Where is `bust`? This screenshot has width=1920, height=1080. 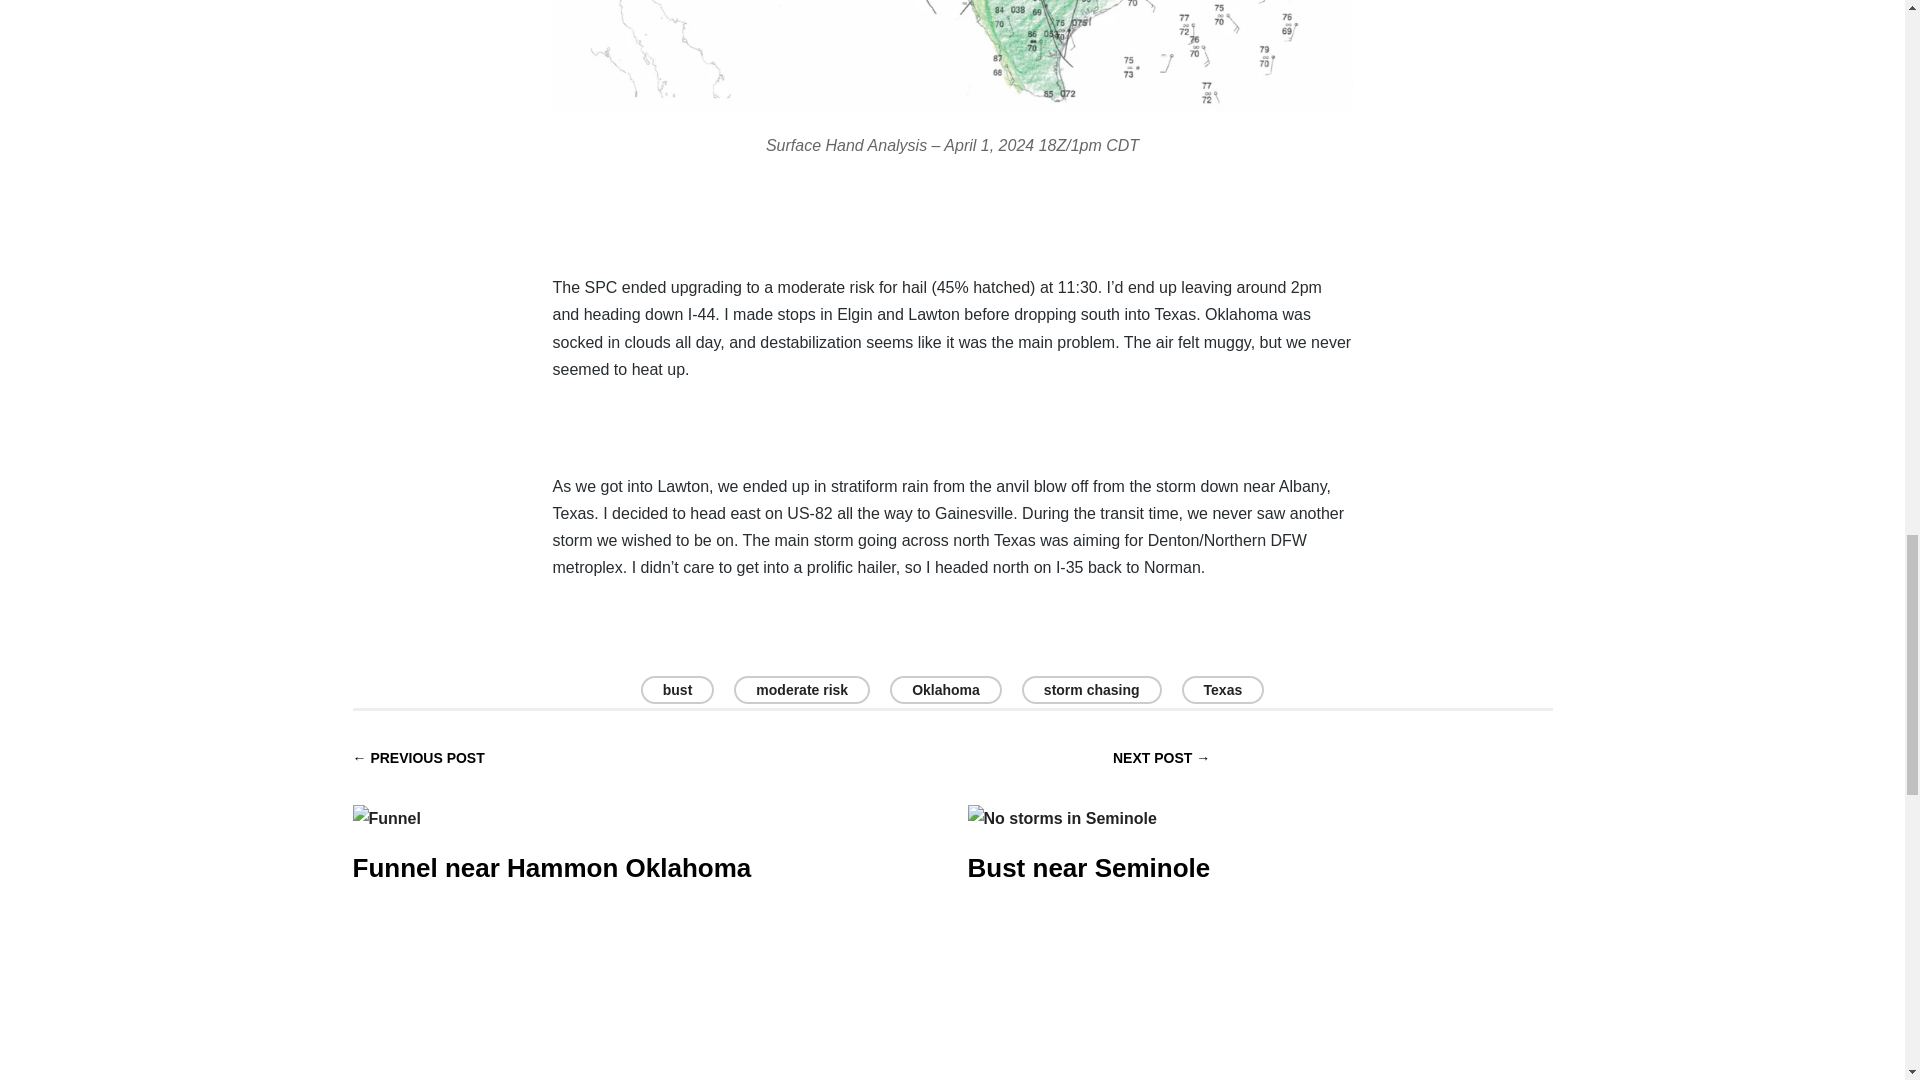 bust is located at coordinates (678, 690).